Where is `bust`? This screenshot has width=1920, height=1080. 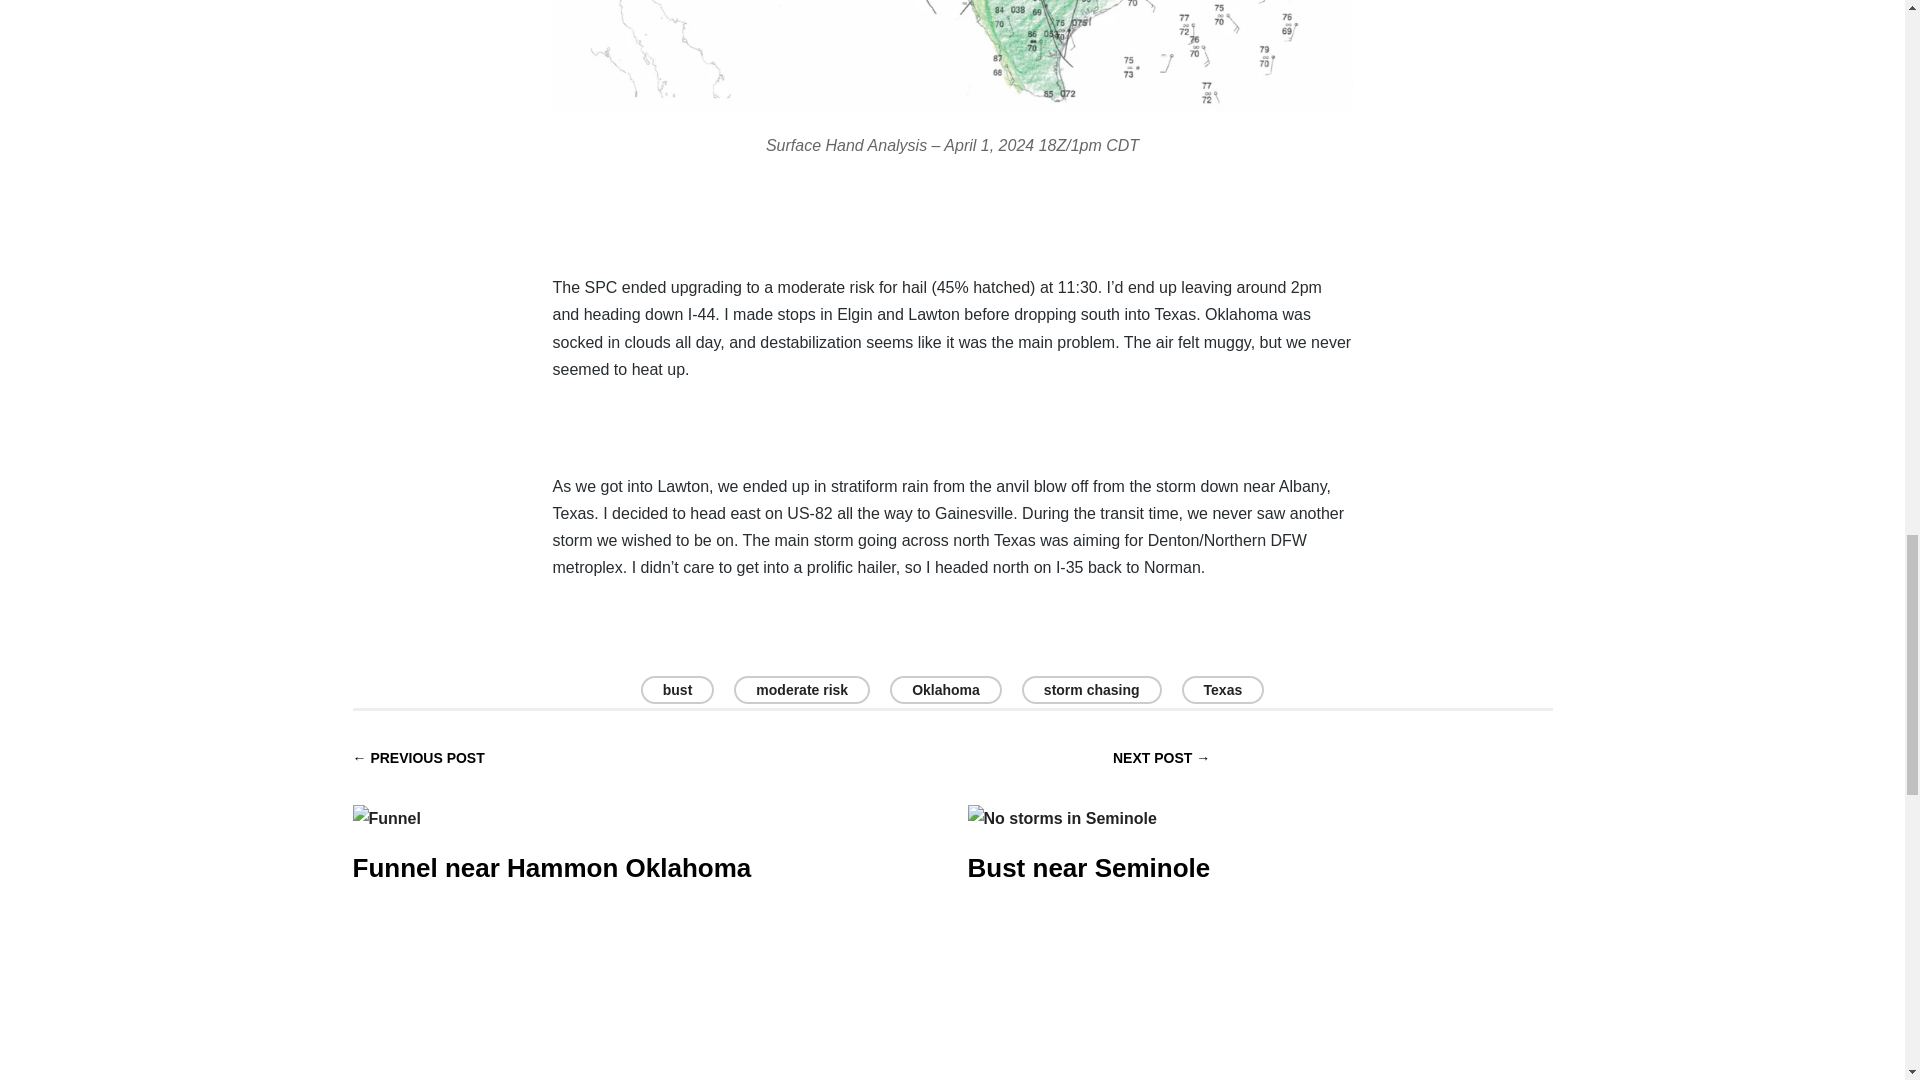 bust is located at coordinates (678, 690).